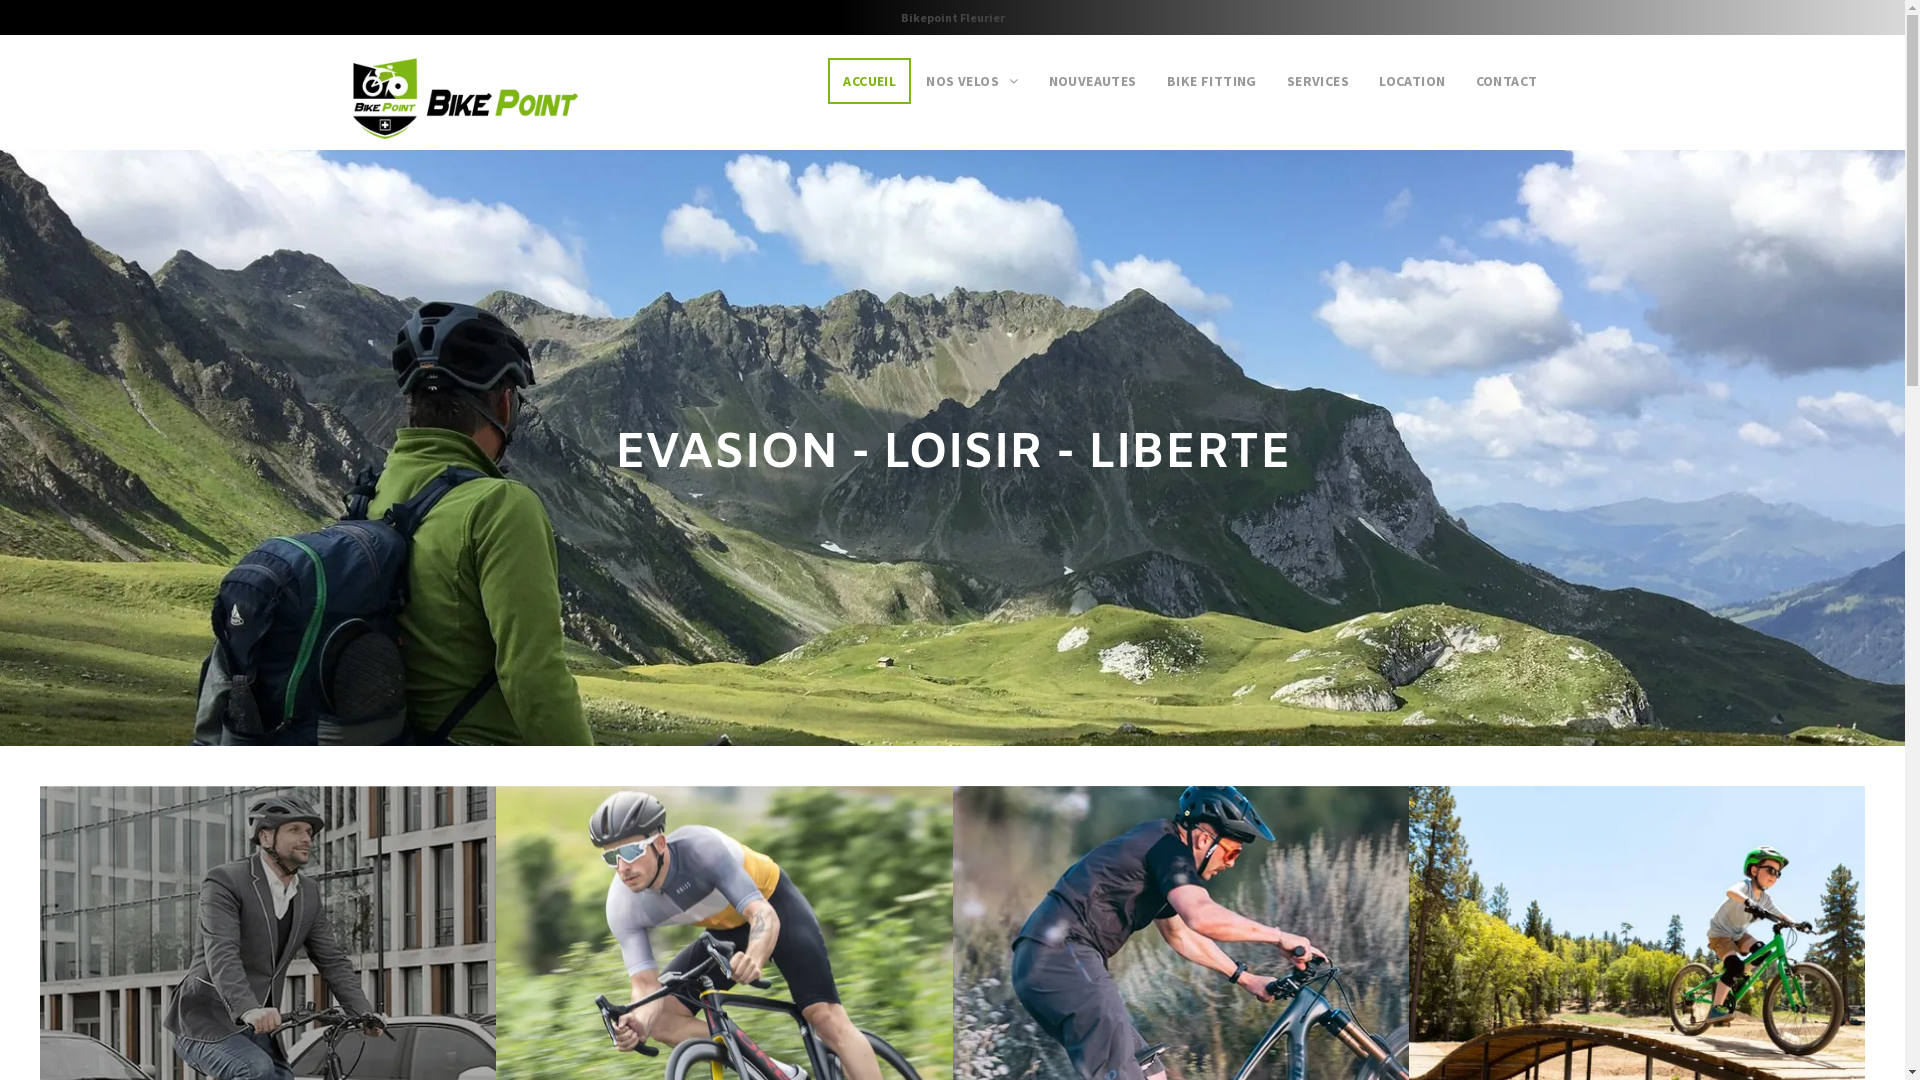 The image size is (1920, 1080). I want to click on SERVICES, so click(1318, 81).